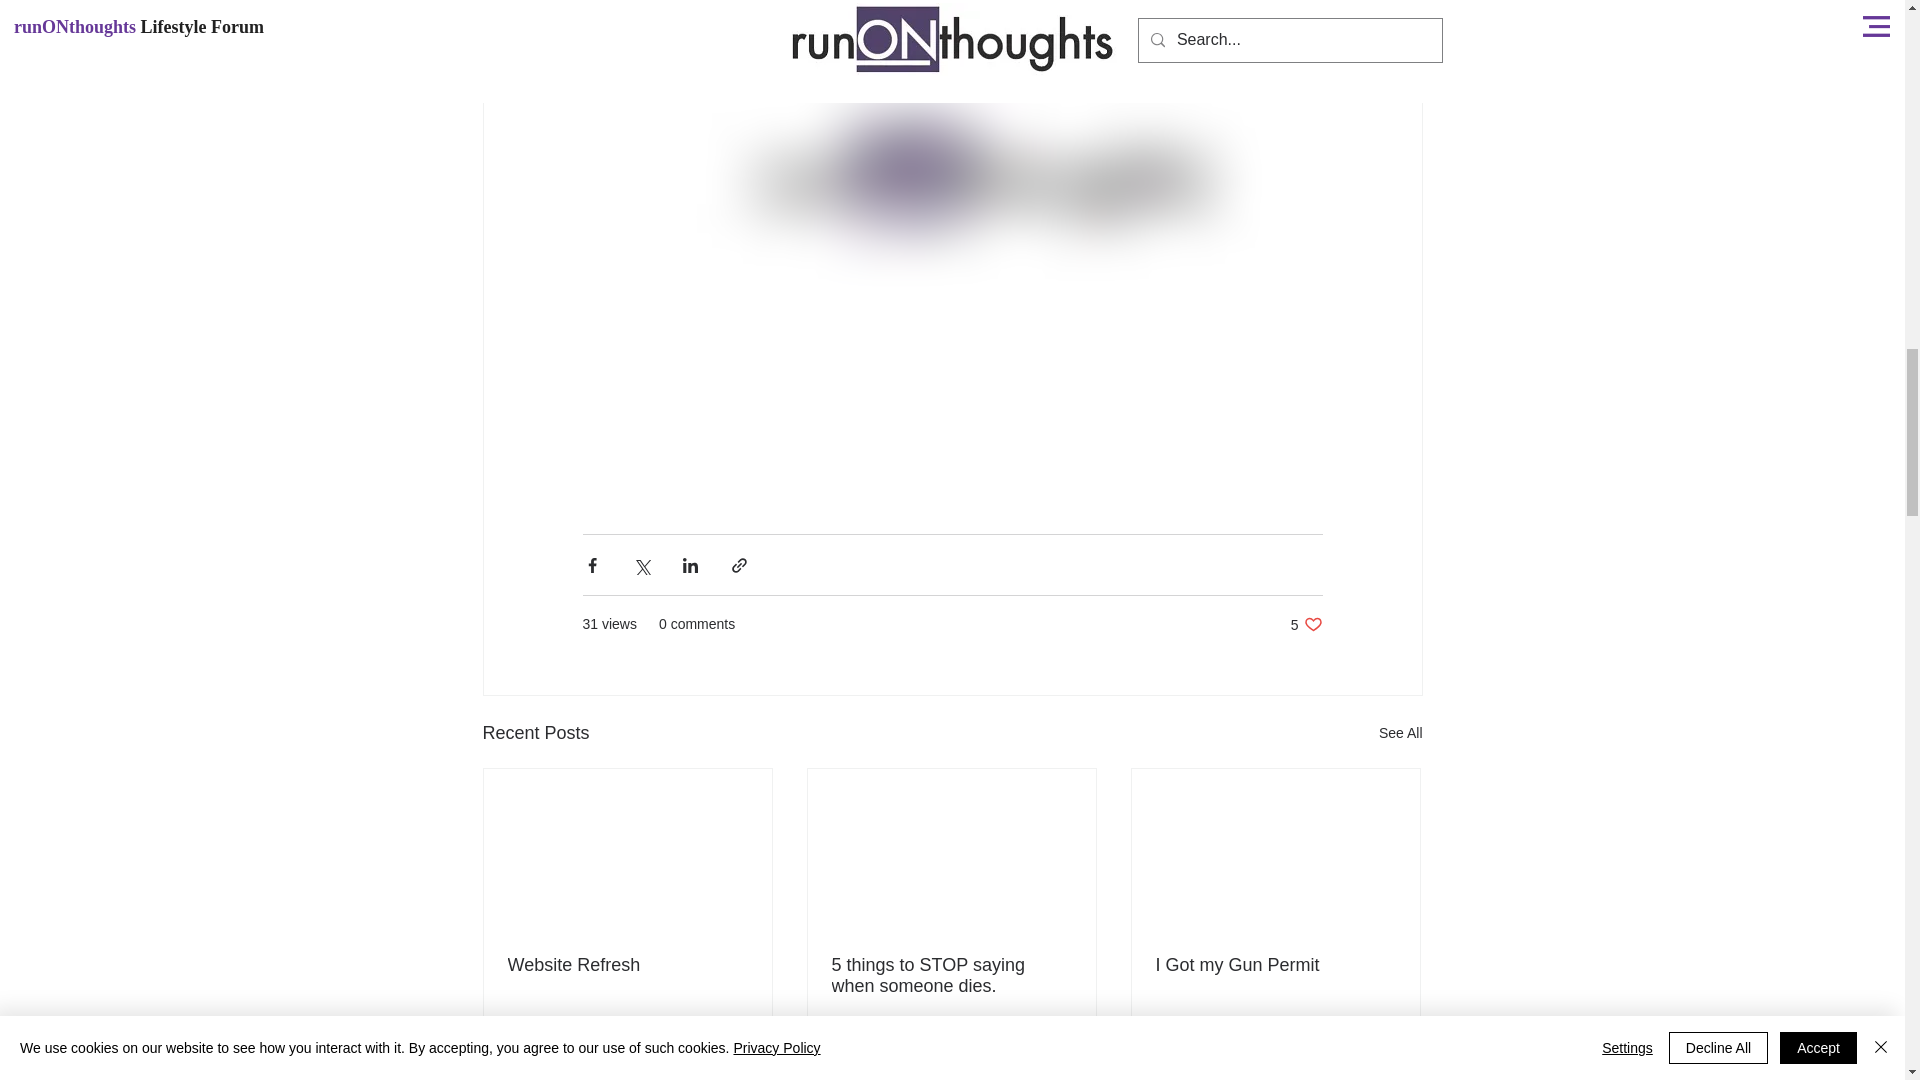 The height and width of the screenshot is (1080, 1920). I want to click on I Got my Gun Permit, so click(732, 1046).